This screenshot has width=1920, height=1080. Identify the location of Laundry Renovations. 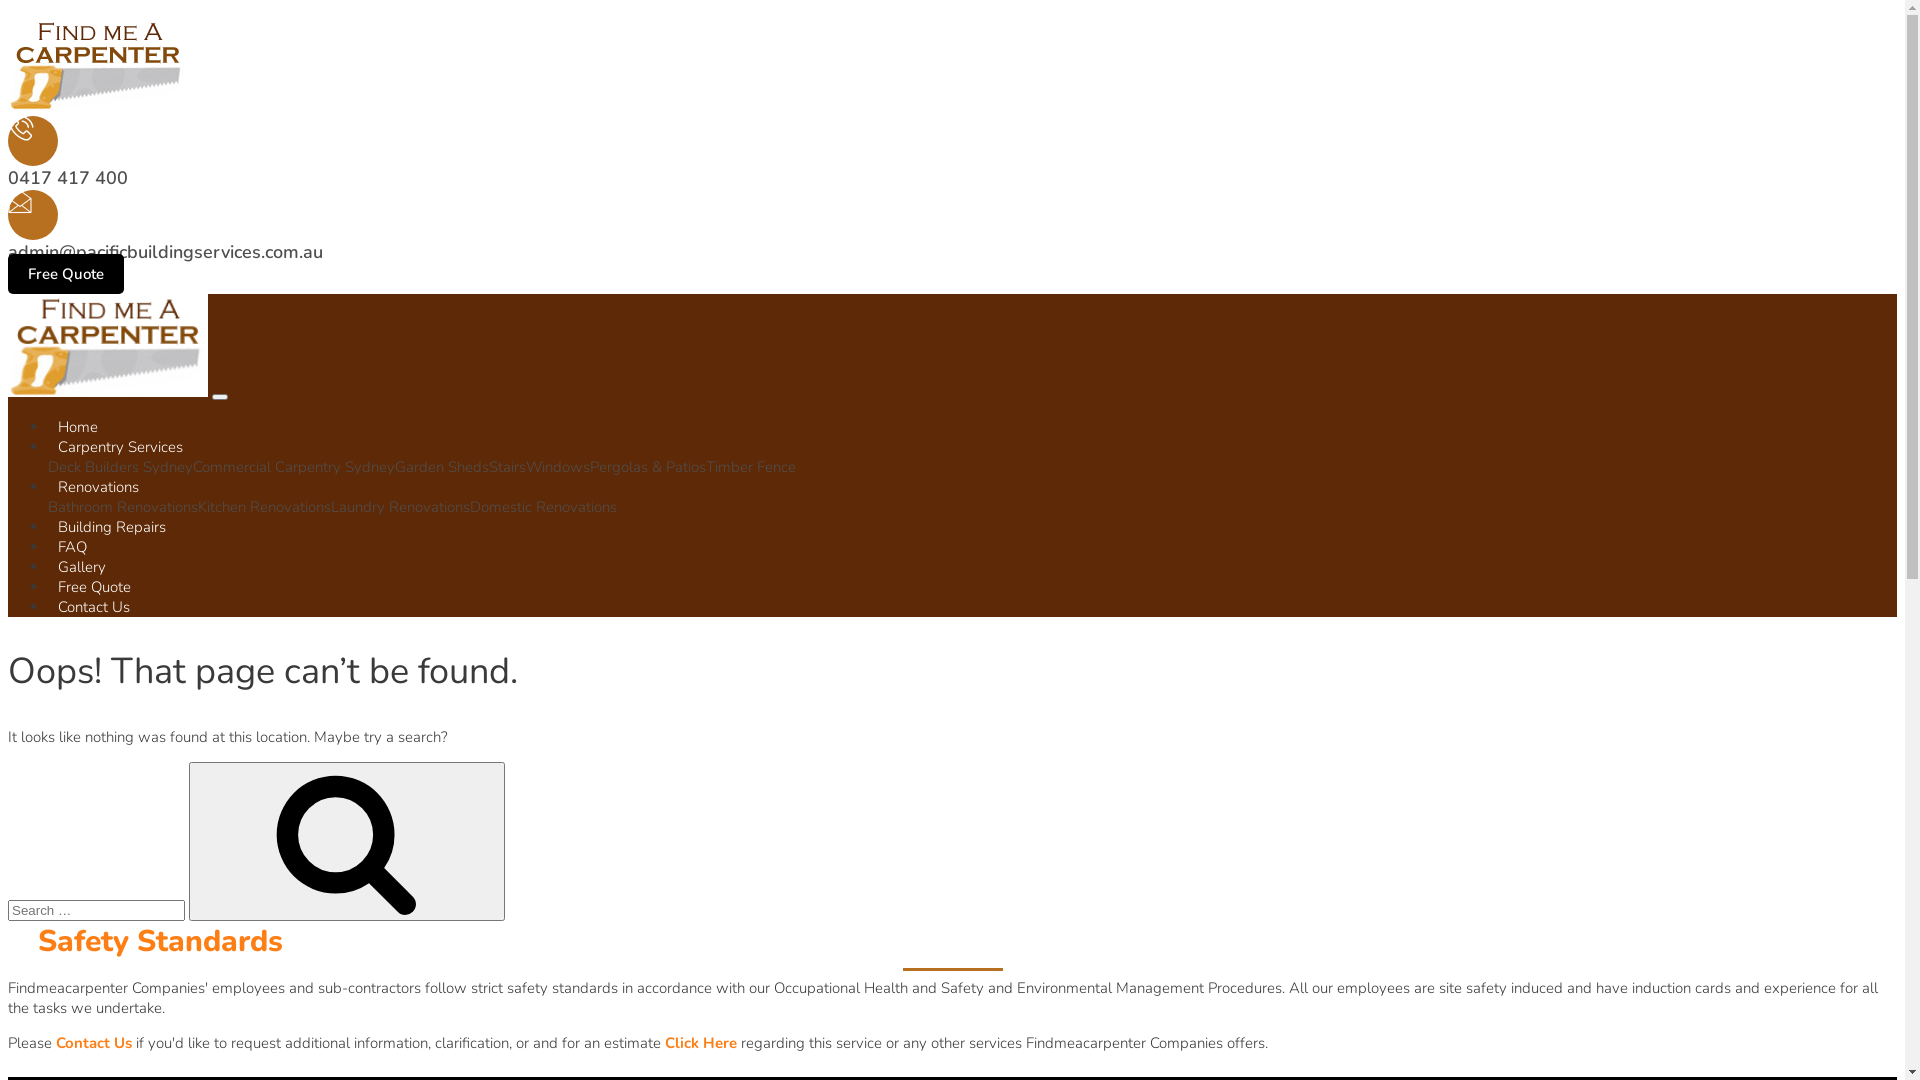
(400, 507).